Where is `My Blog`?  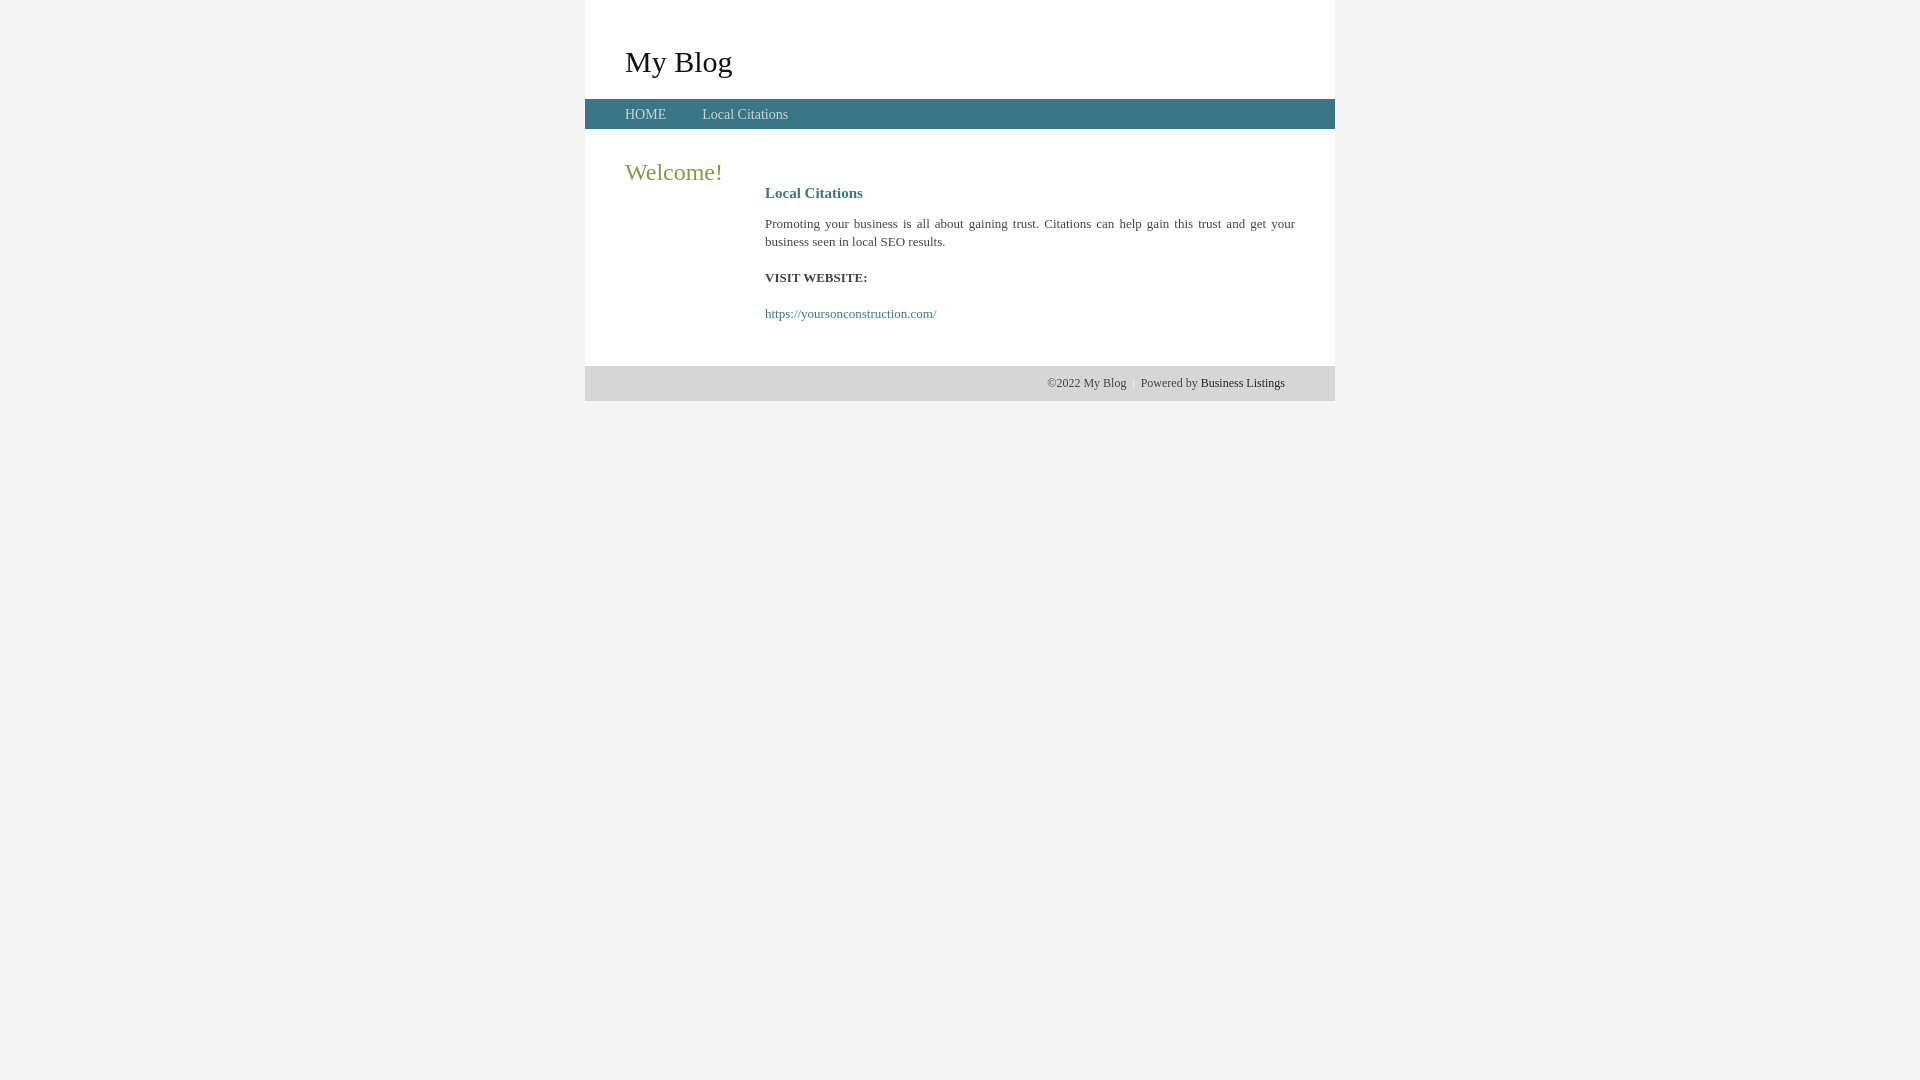 My Blog is located at coordinates (679, 61).